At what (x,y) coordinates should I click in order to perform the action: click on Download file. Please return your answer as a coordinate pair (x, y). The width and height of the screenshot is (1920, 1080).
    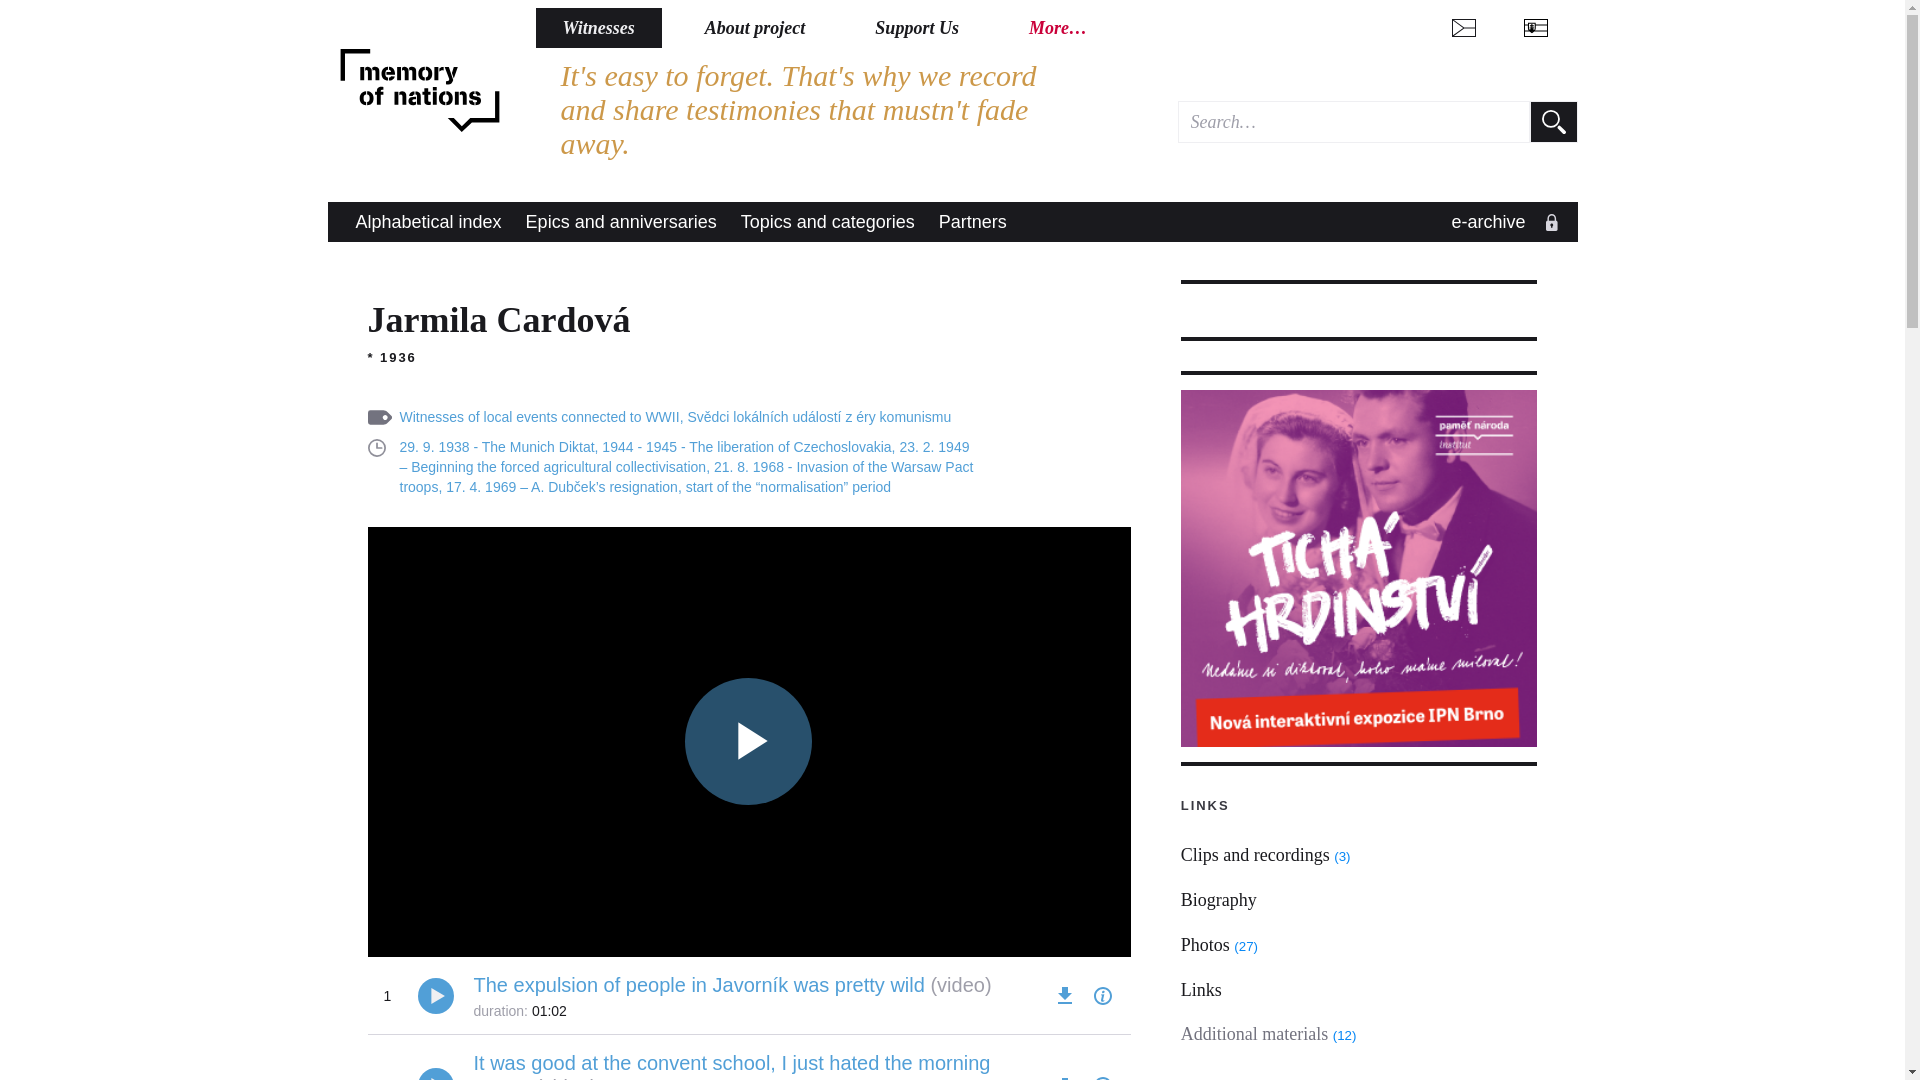
    Looking at the image, I should click on (1064, 1076).